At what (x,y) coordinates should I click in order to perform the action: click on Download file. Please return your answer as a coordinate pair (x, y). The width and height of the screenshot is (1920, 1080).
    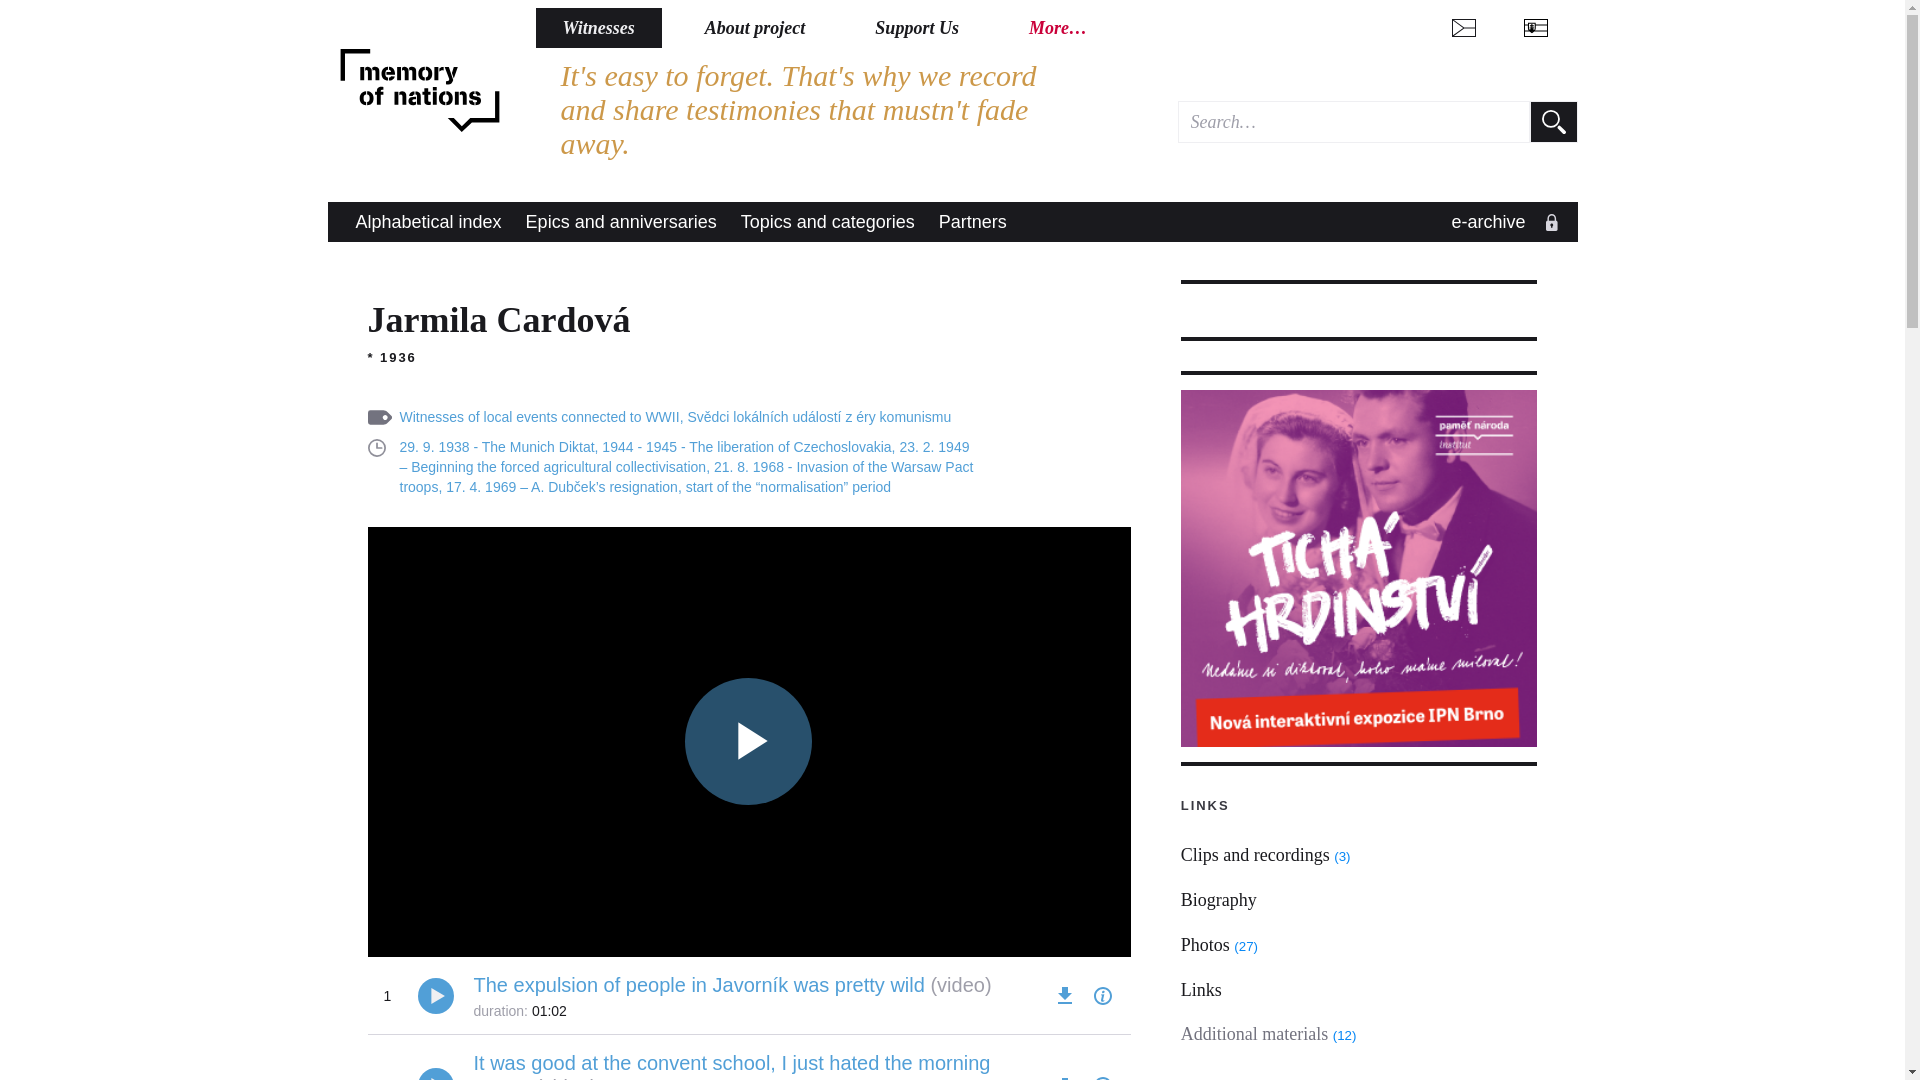
    Looking at the image, I should click on (1064, 1076).